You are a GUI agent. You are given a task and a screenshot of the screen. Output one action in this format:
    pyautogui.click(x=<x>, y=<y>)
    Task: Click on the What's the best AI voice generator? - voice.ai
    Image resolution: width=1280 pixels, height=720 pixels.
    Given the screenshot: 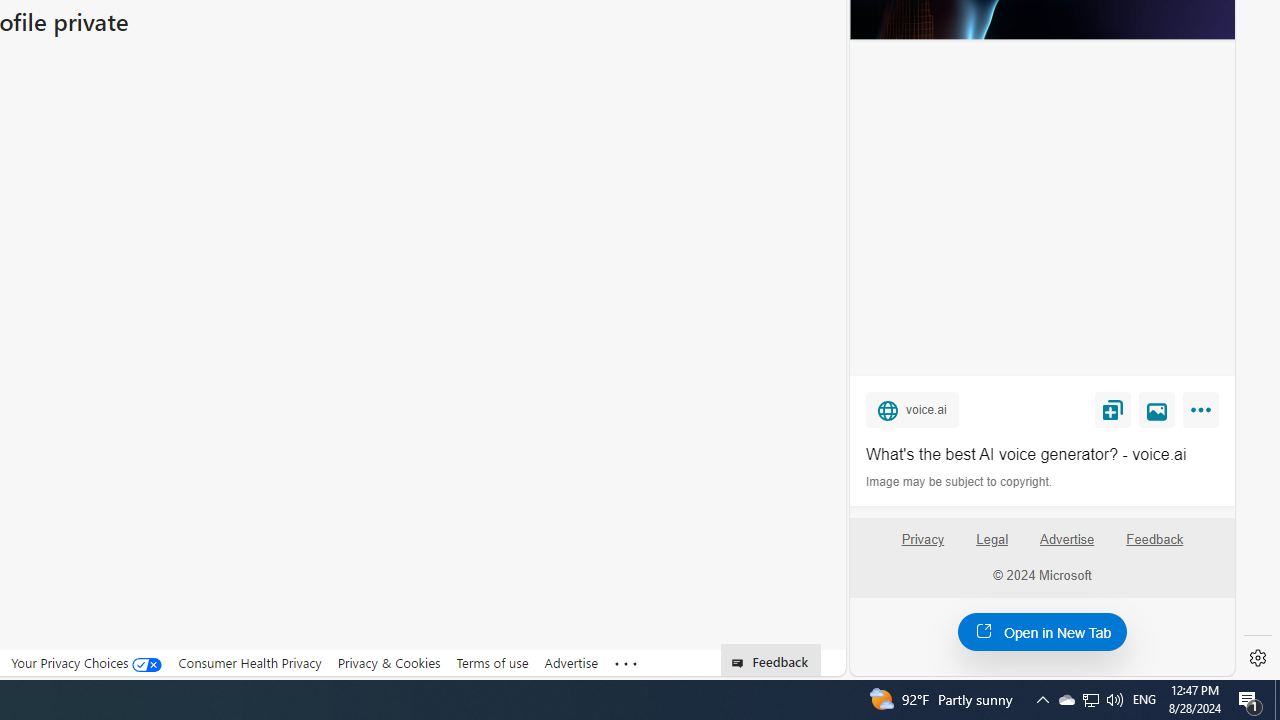 What is the action you would take?
    pyautogui.click(x=1042, y=454)
    